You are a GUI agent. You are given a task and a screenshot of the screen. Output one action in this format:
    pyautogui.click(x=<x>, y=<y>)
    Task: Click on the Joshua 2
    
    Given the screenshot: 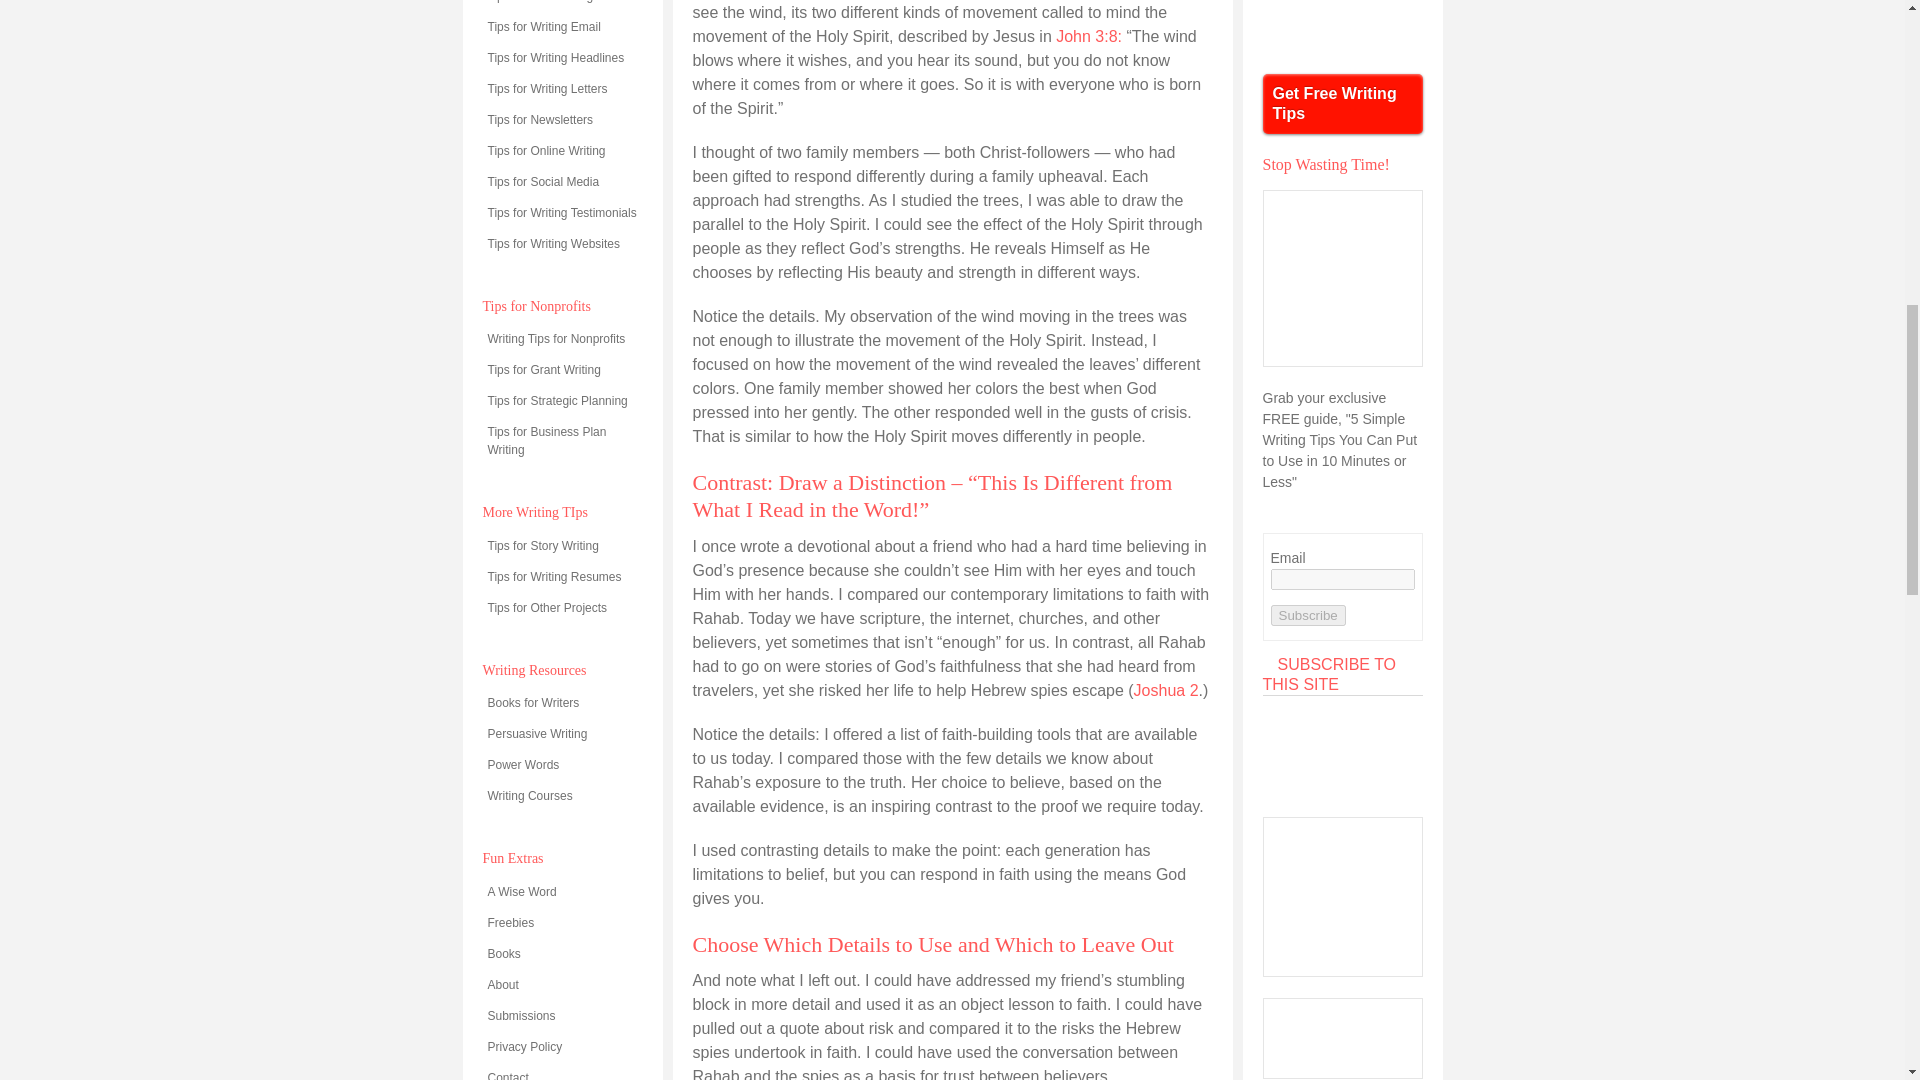 What is the action you would take?
    pyautogui.click(x=1166, y=690)
    